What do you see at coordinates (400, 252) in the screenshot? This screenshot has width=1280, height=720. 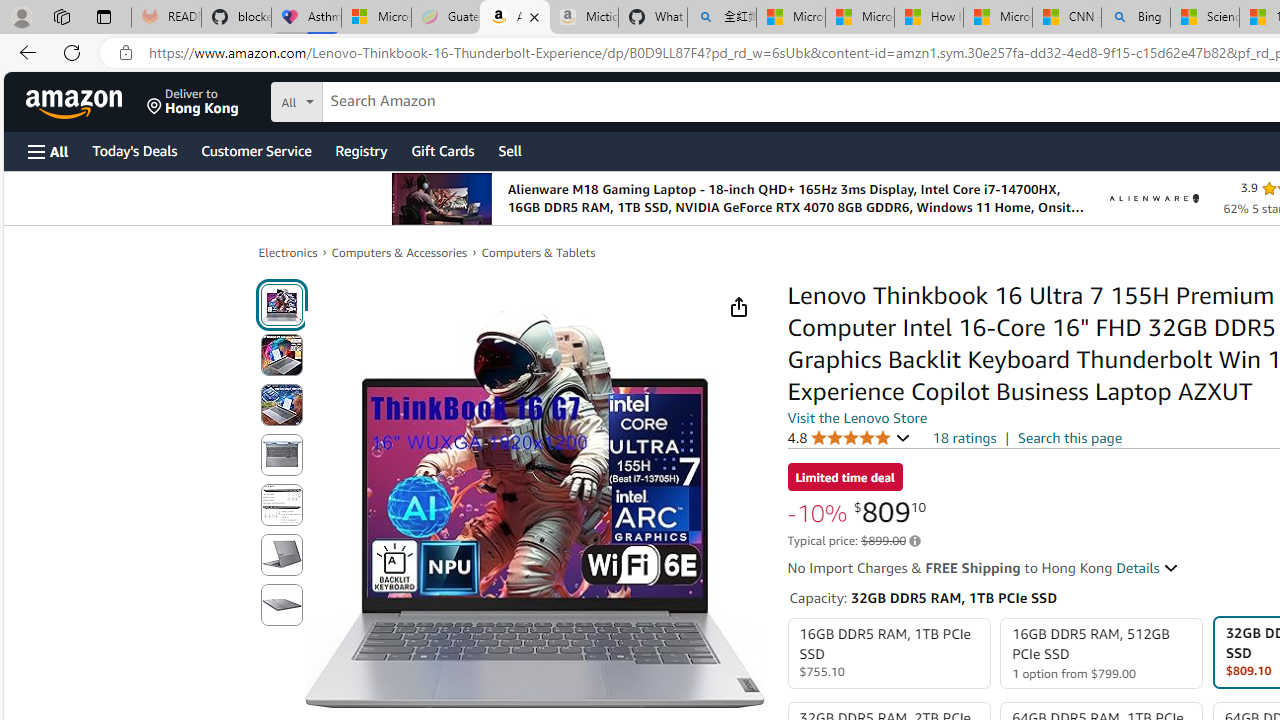 I see `Computers & Accessories` at bounding box center [400, 252].